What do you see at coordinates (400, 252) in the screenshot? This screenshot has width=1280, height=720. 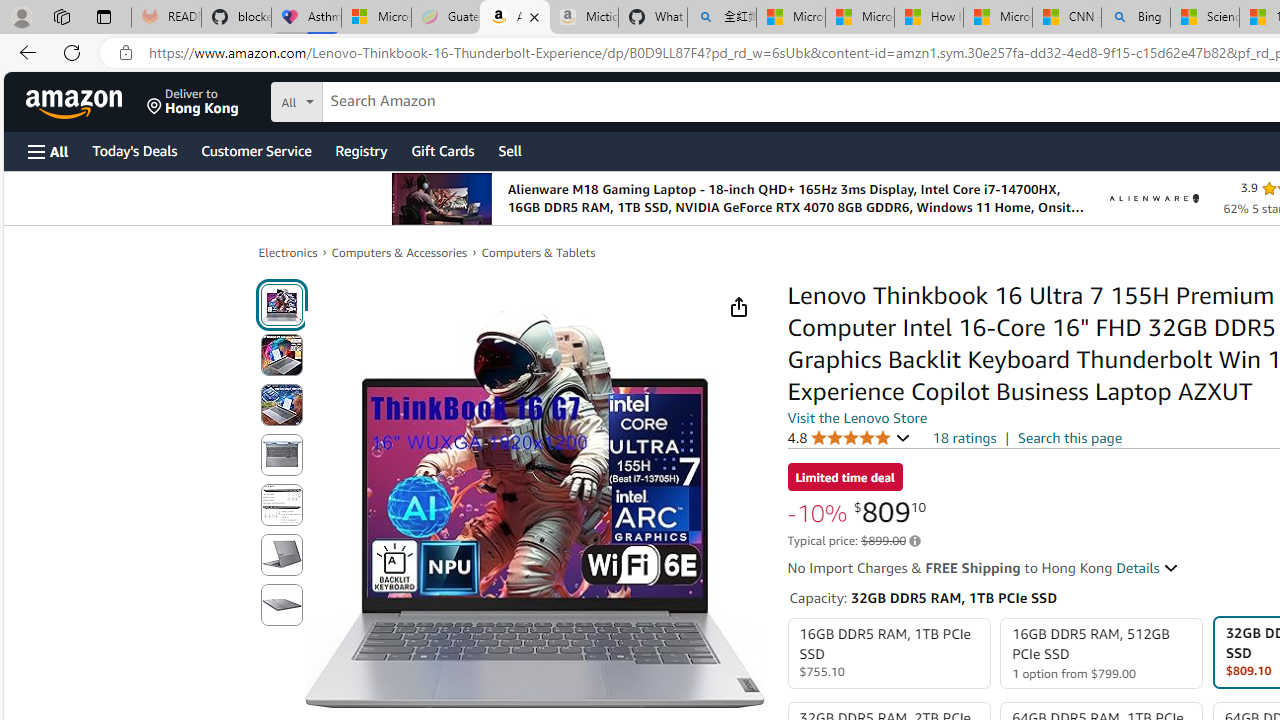 I see `Computers & Accessories` at bounding box center [400, 252].